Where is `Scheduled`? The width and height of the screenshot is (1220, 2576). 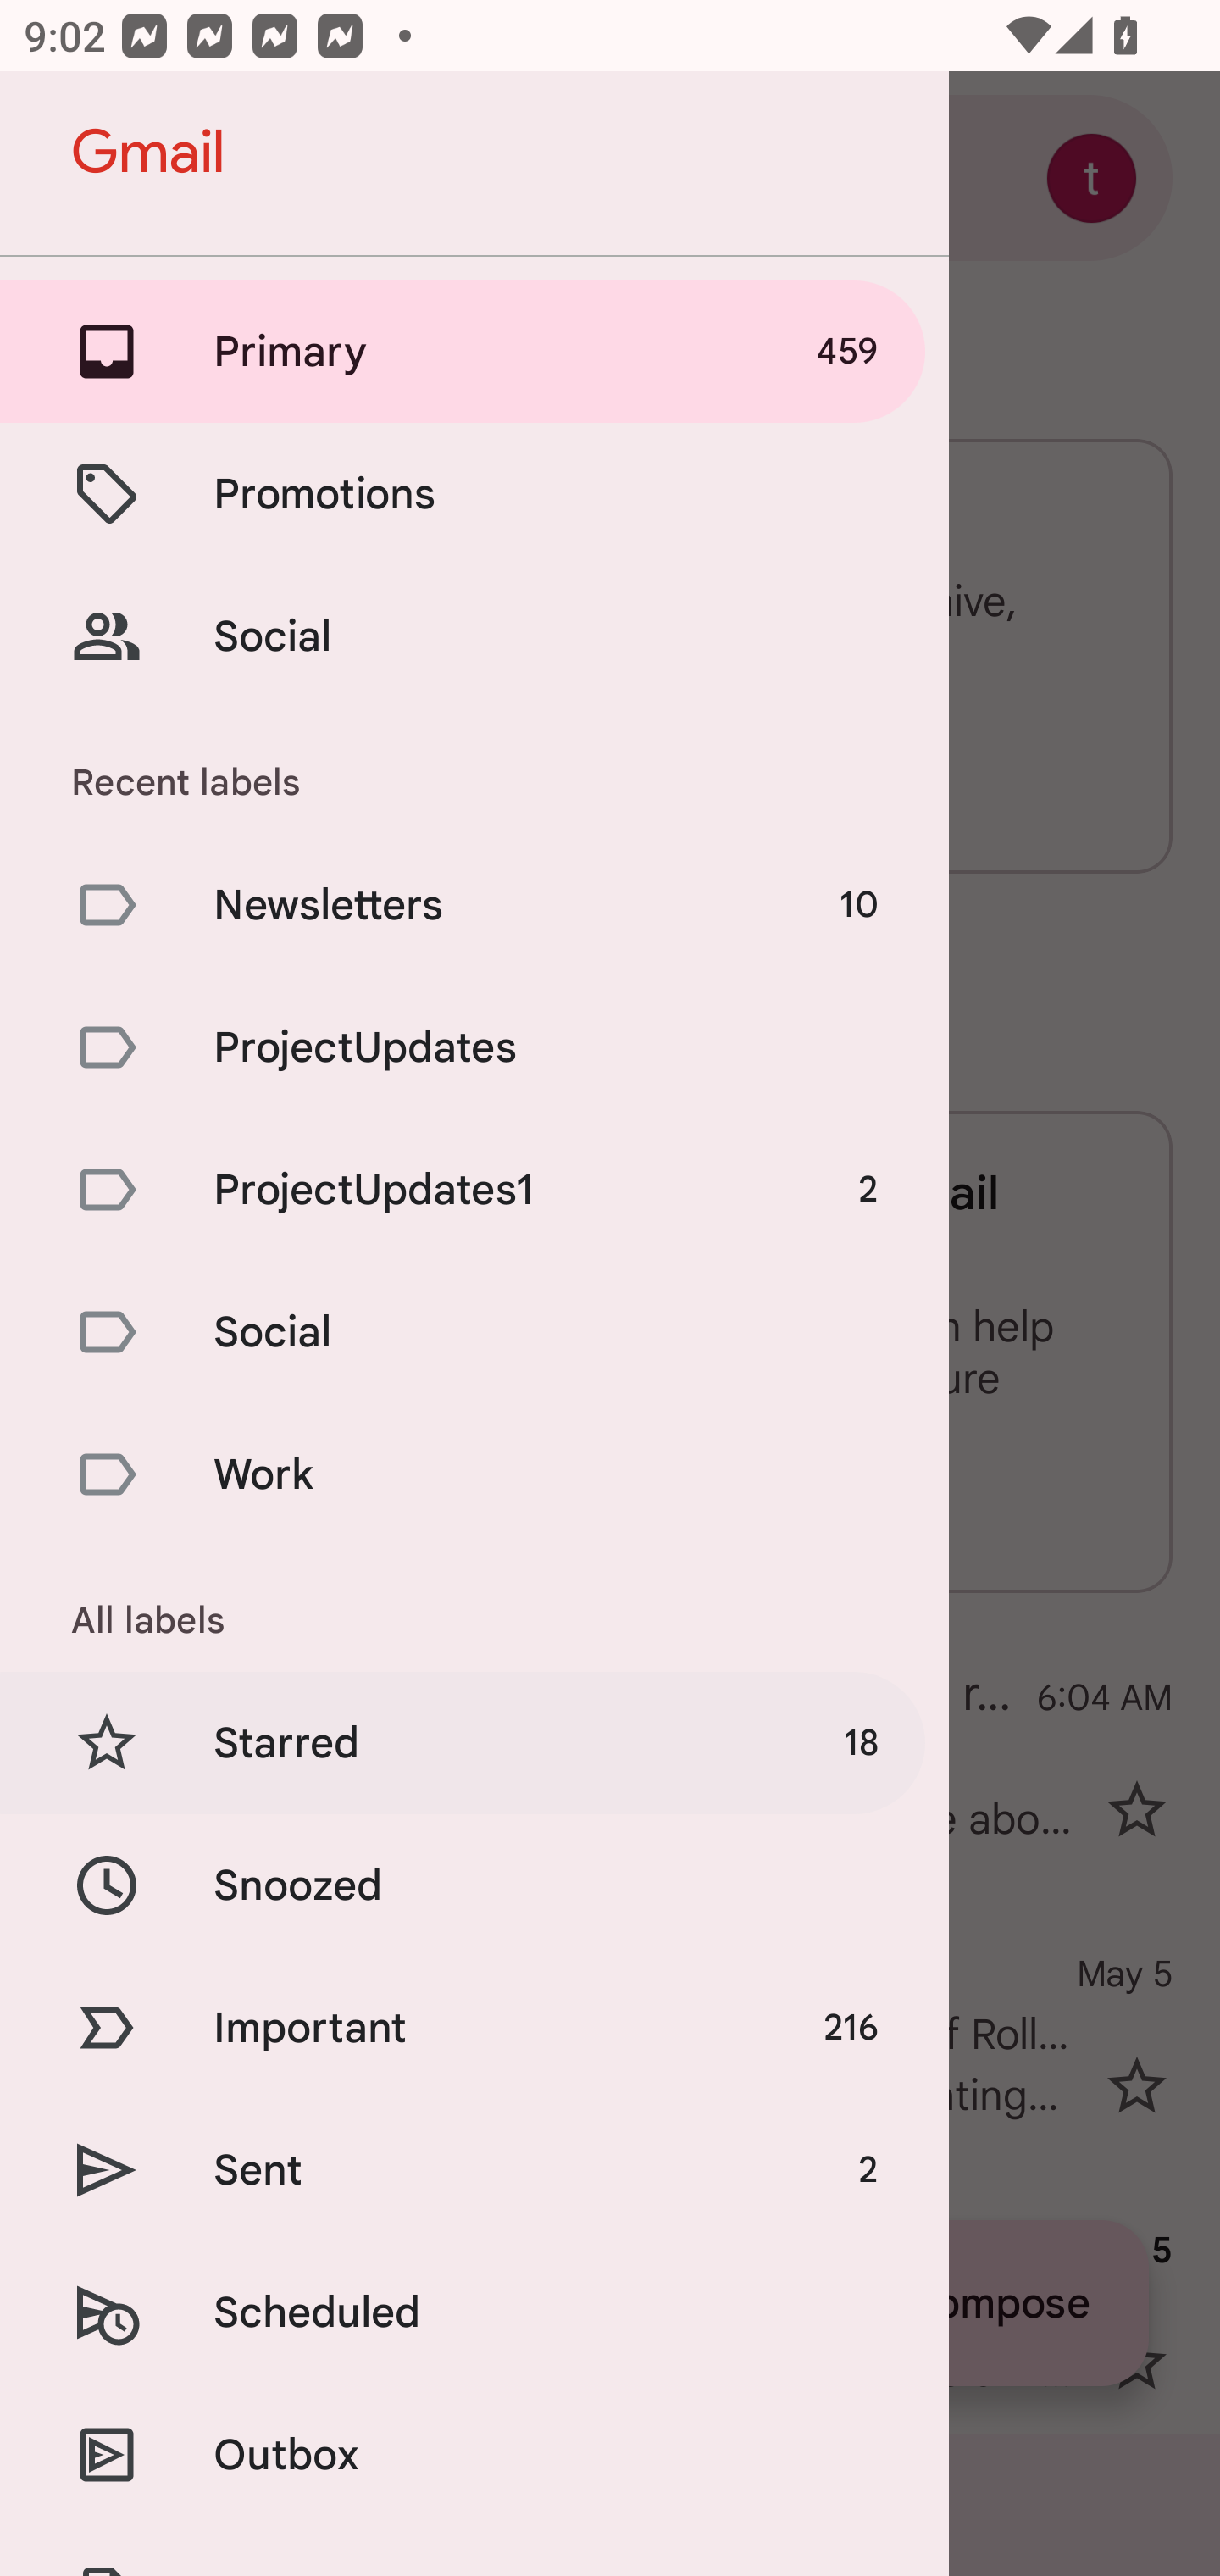 Scheduled is located at coordinates (474, 2312).